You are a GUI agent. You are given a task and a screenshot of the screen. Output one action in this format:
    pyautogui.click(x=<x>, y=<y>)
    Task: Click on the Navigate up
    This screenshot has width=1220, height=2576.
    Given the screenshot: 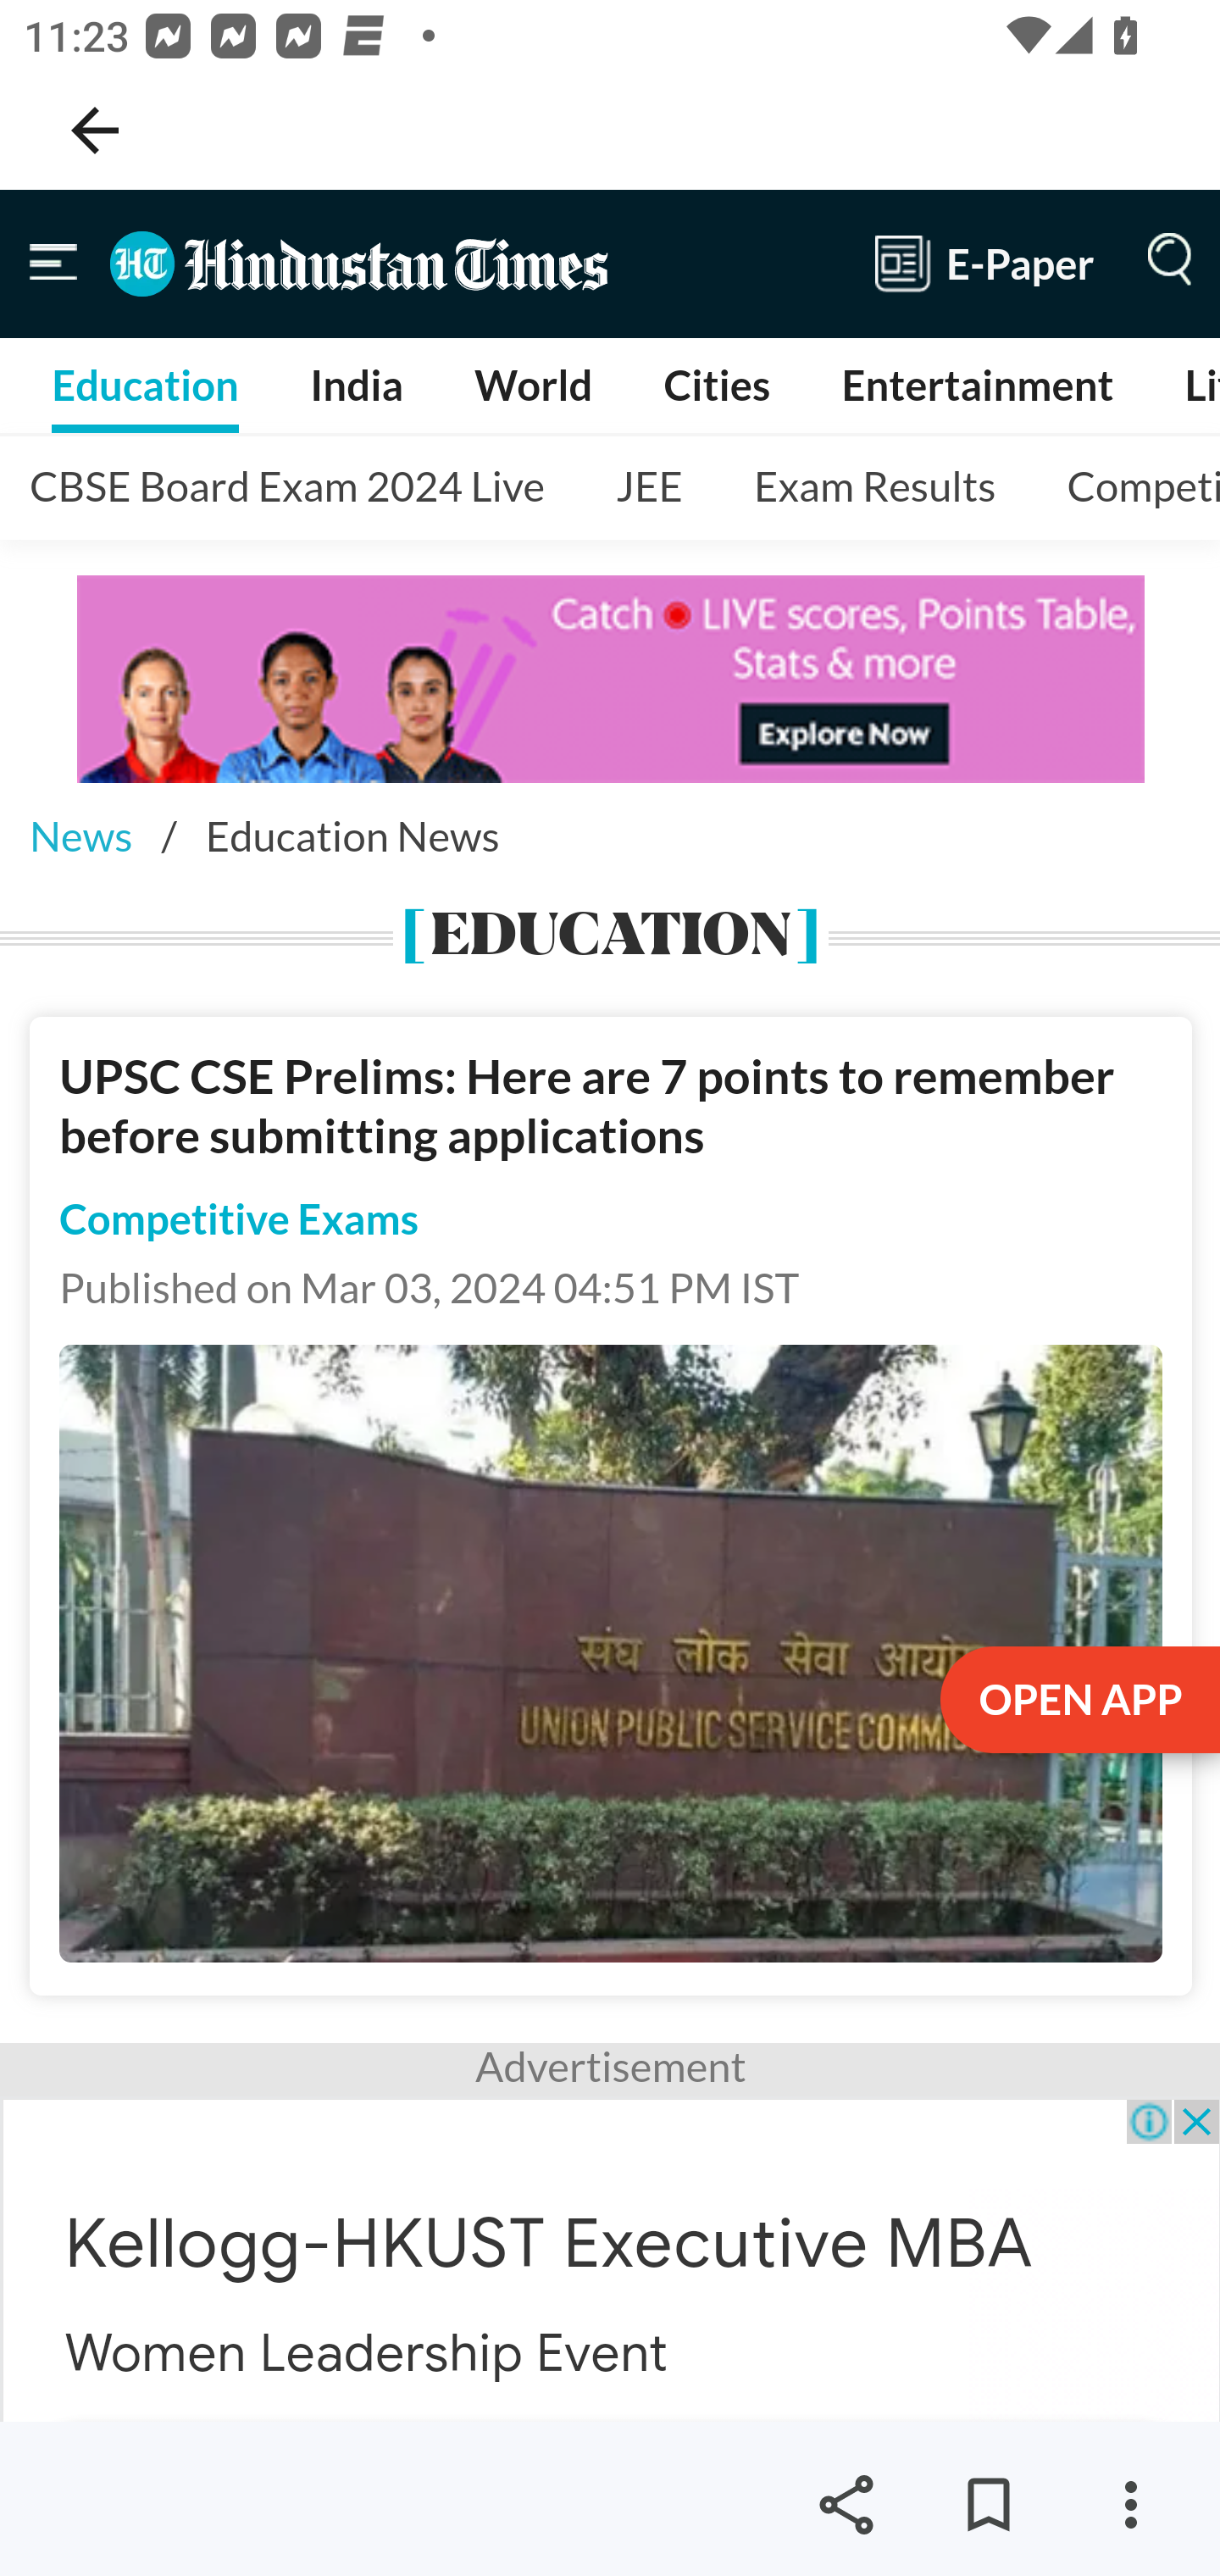 What is the action you would take?
    pyautogui.click(x=95, y=130)
    